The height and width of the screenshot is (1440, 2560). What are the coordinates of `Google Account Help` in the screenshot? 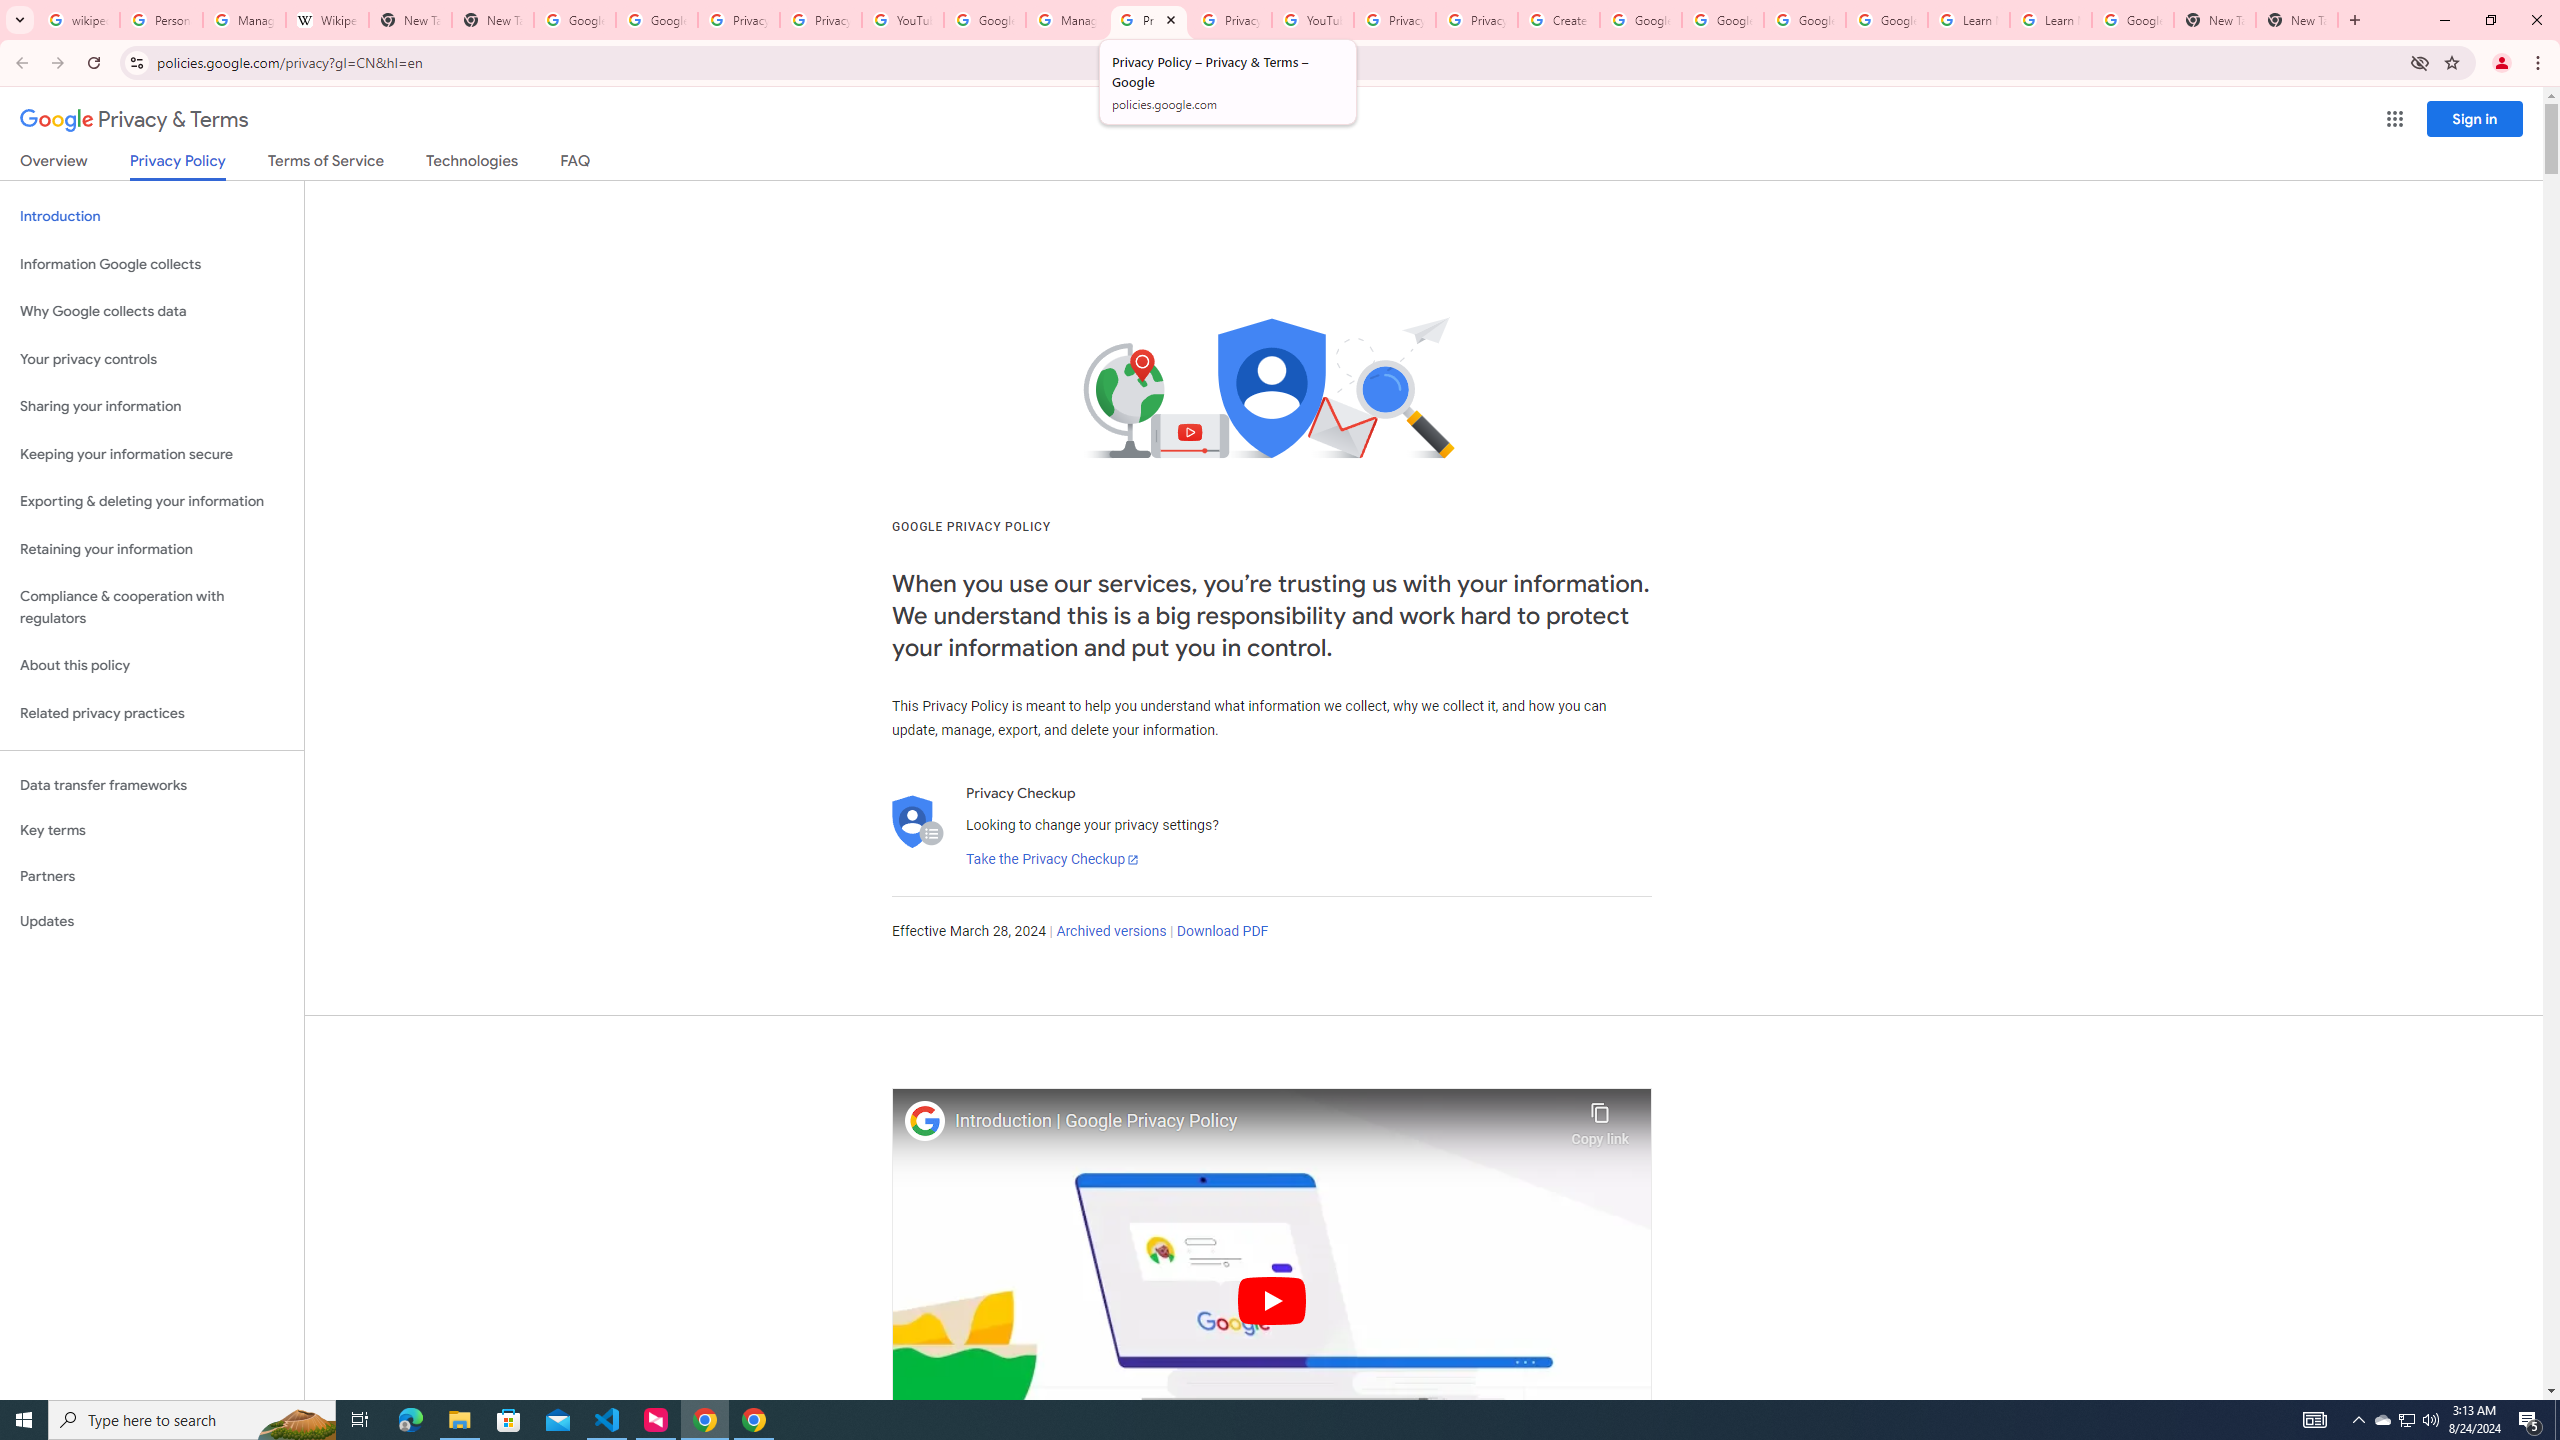 It's located at (1640, 20).